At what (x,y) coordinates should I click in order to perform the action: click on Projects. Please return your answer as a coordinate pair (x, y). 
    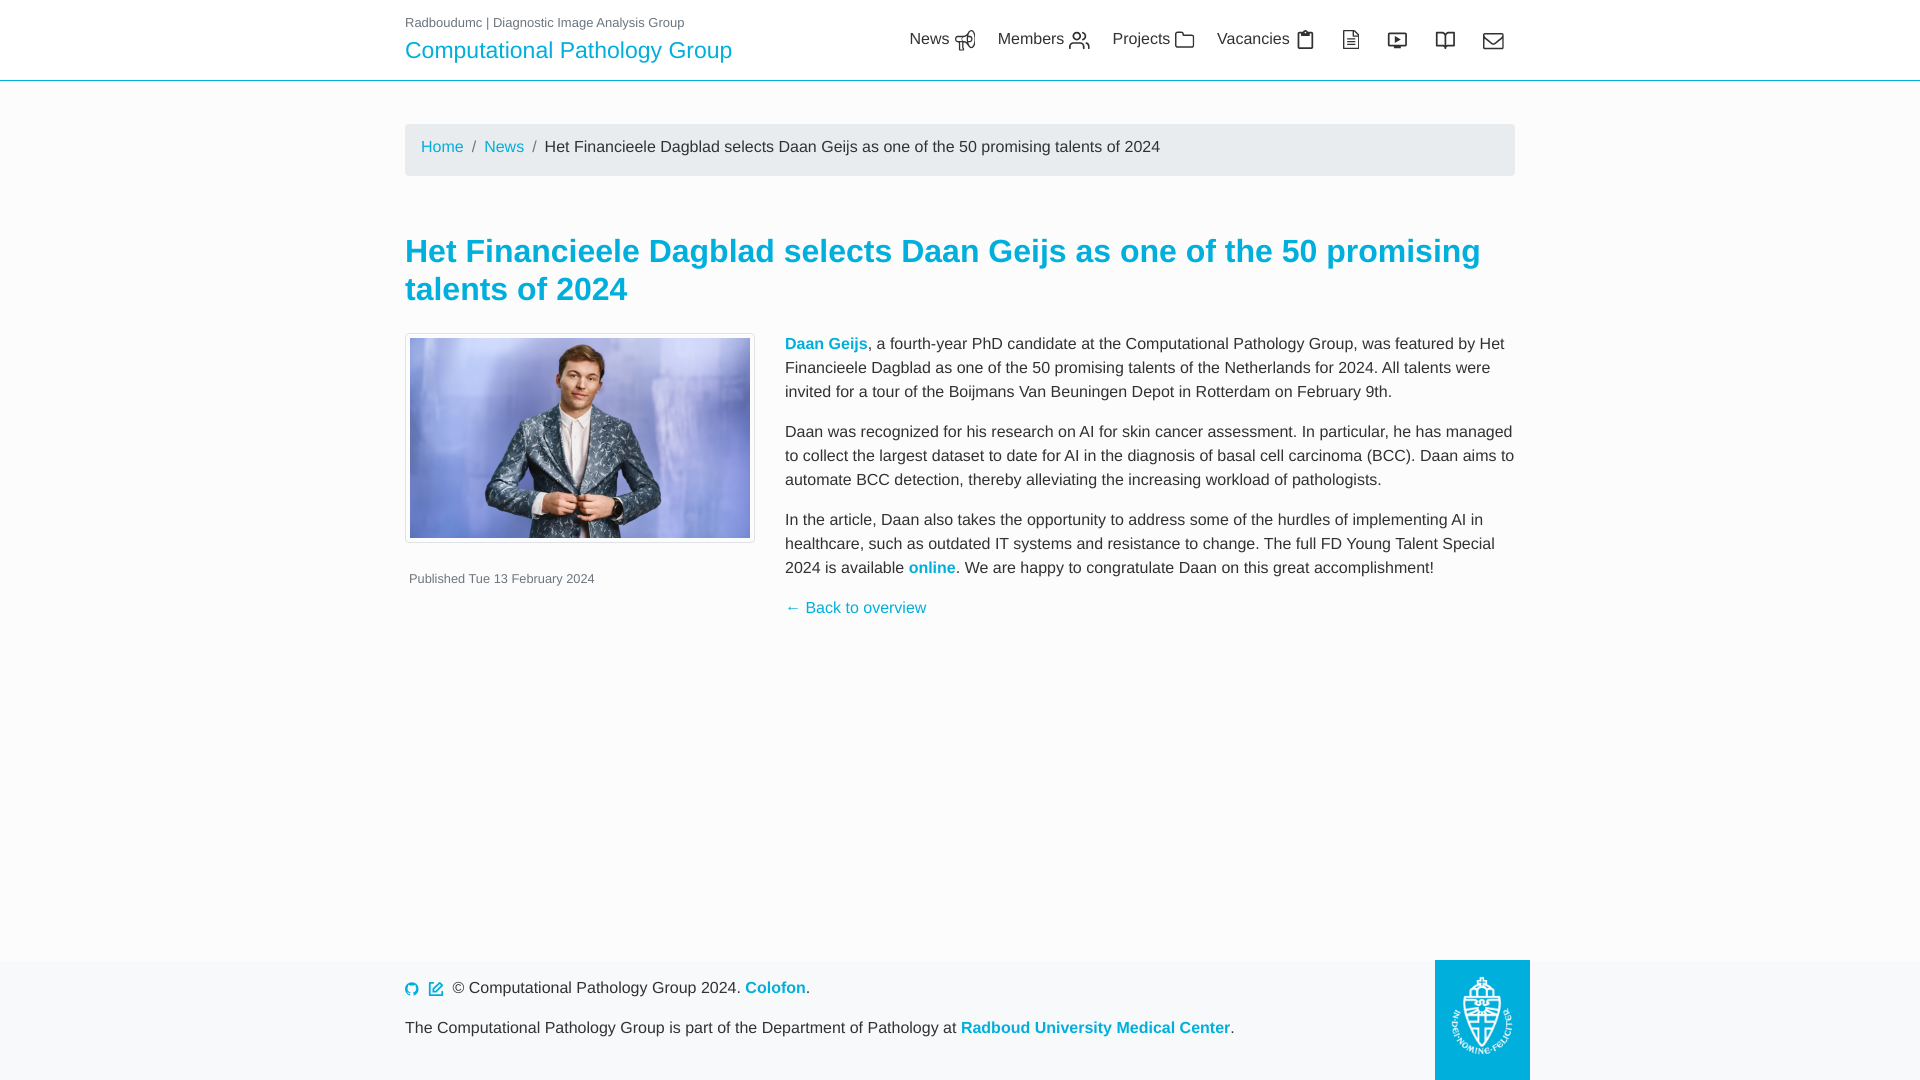
    Looking at the image, I should click on (1152, 40).